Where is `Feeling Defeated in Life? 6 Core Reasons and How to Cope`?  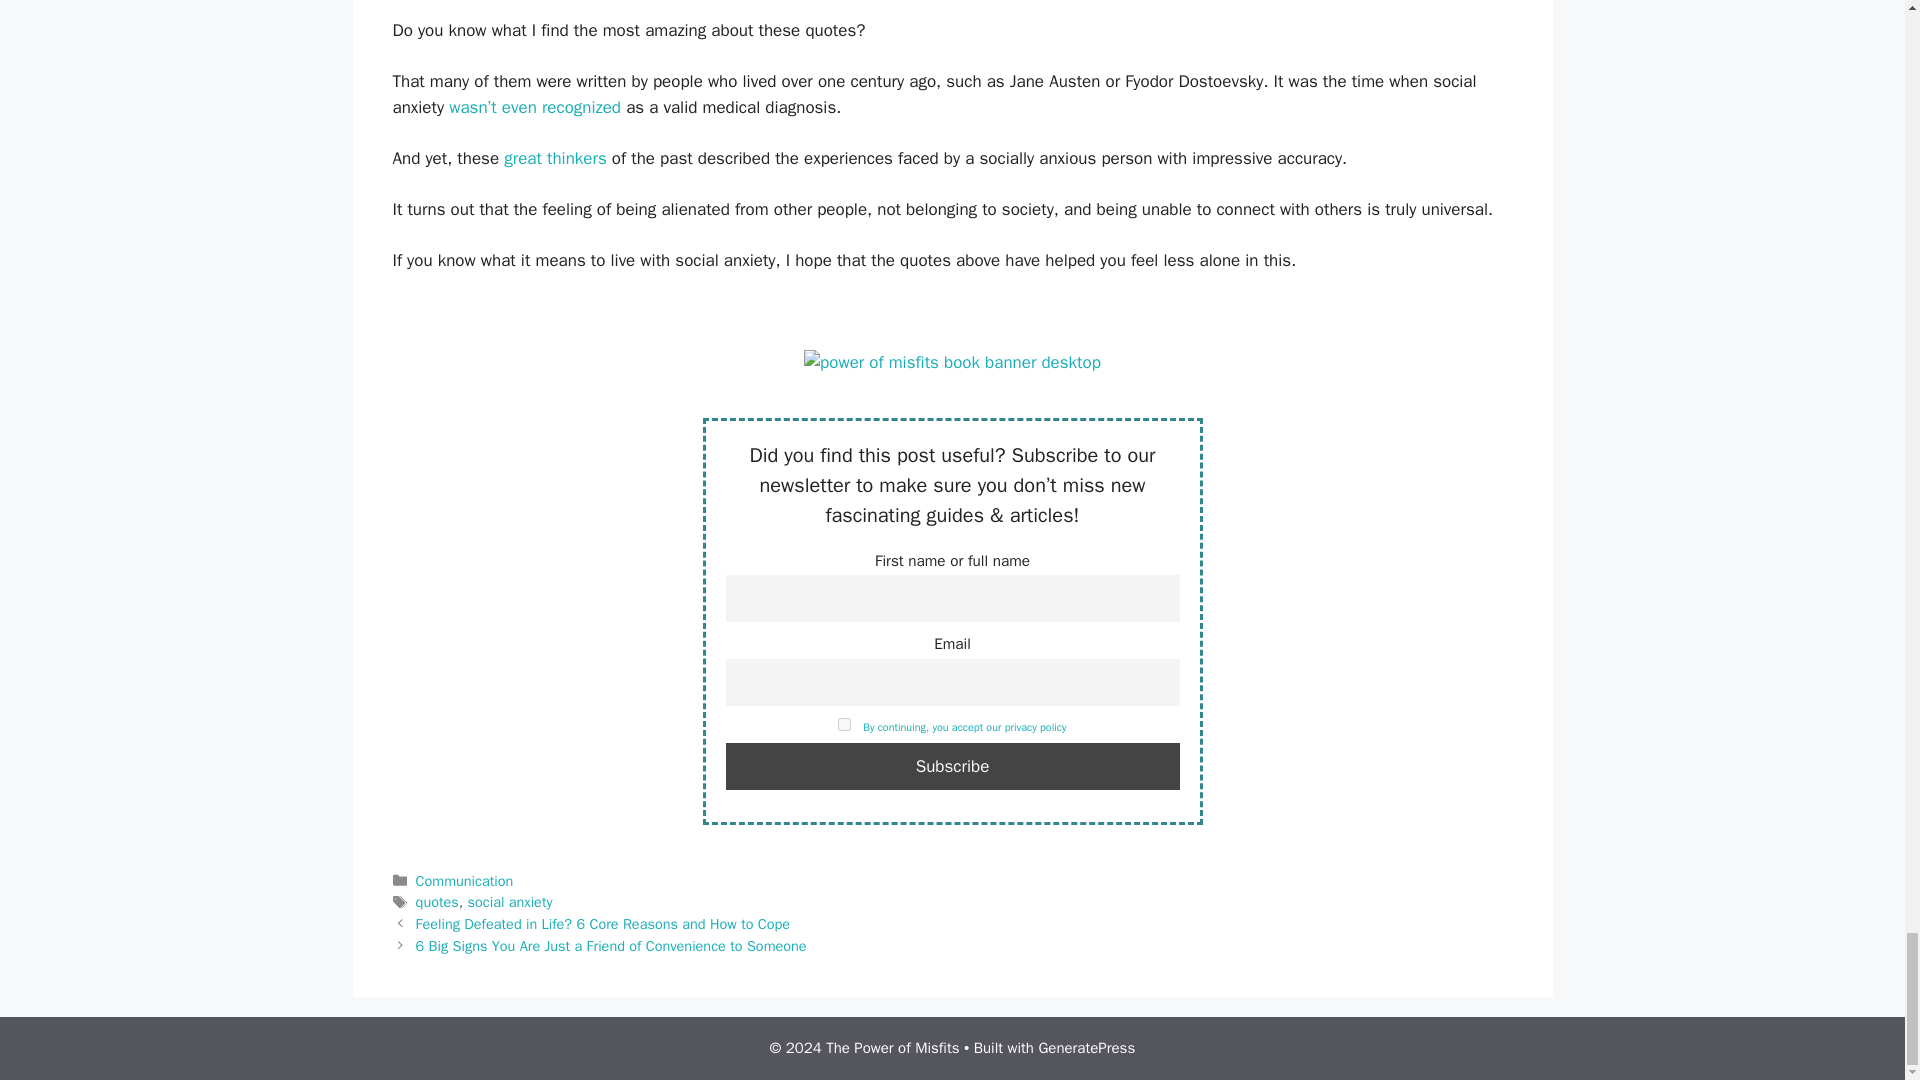 Feeling Defeated in Life? 6 Core Reasons and How to Cope is located at coordinates (604, 924).